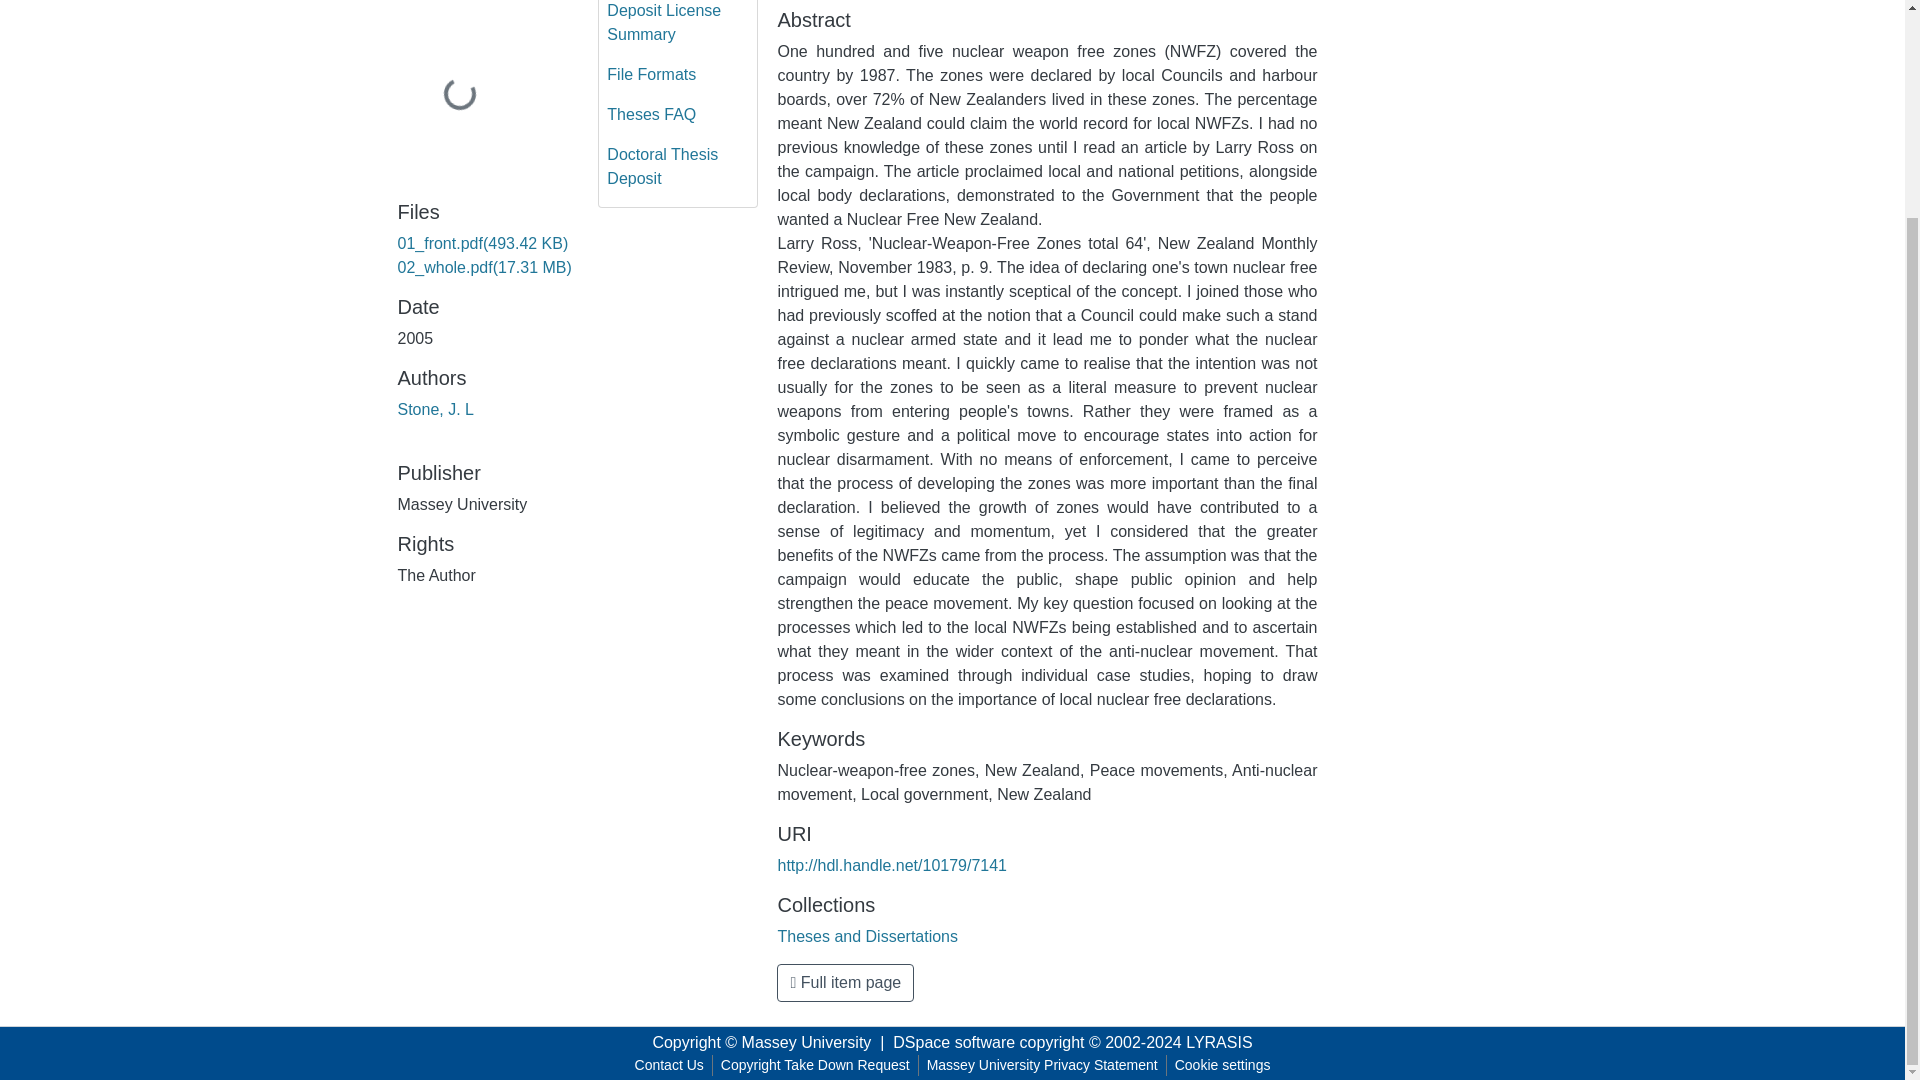  Describe the element at coordinates (868, 936) in the screenshot. I see `Theses and Dissertations` at that location.